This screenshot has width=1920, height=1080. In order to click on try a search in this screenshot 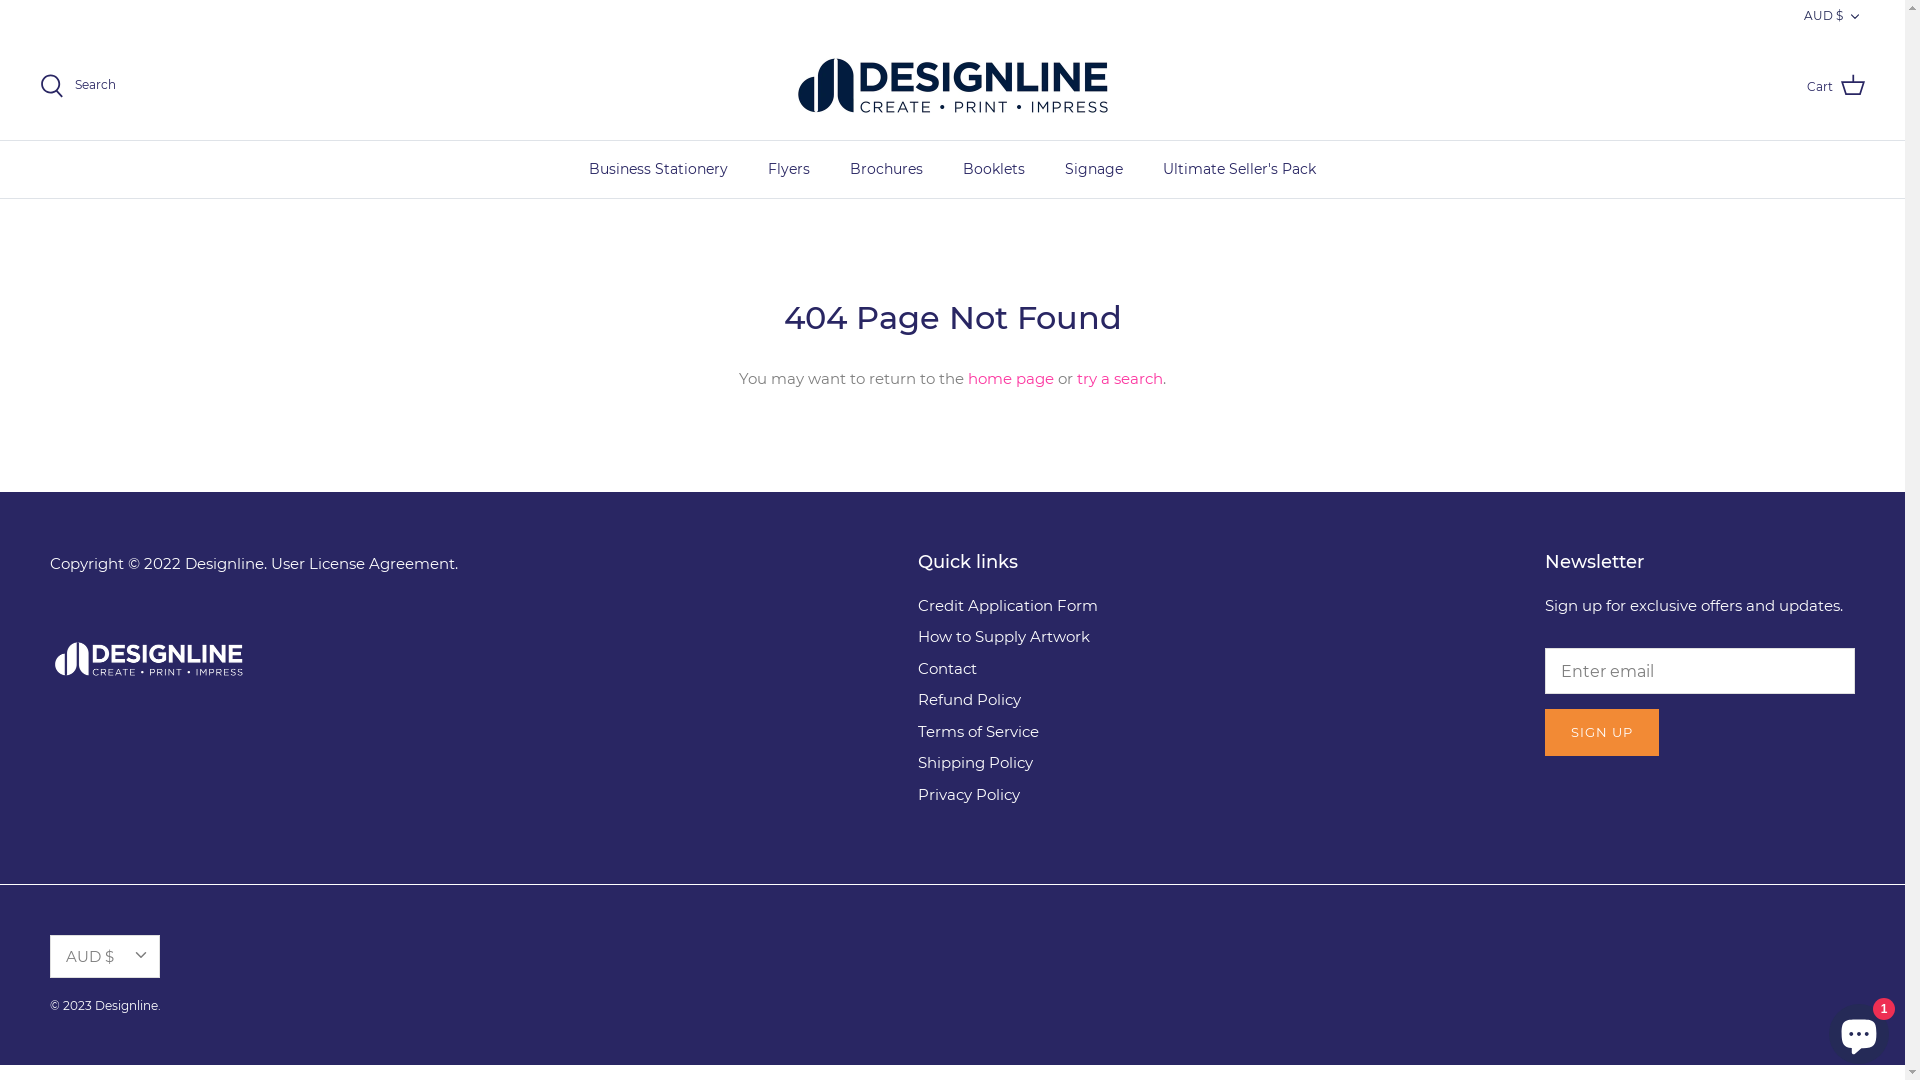, I will do `click(1120, 378)`.